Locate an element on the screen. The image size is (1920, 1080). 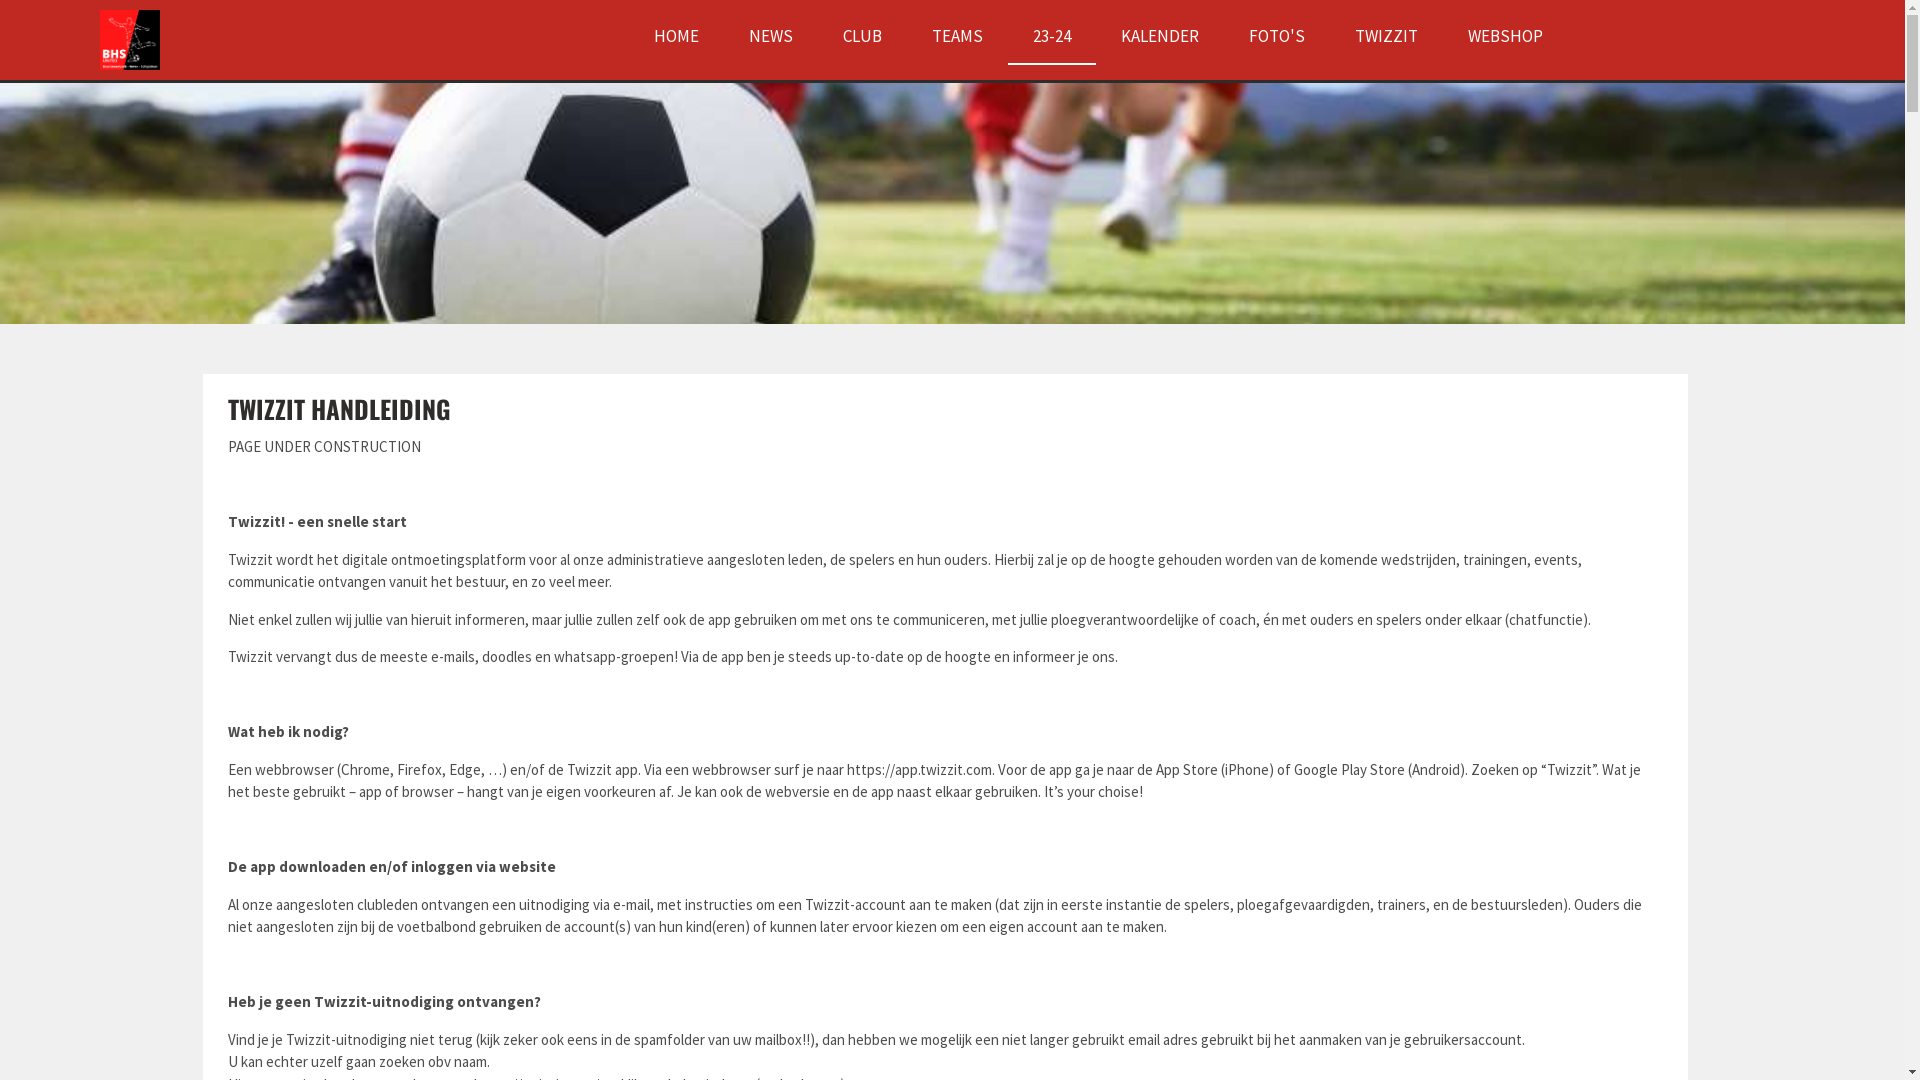
TWIZZIT is located at coordinates (1386, 36).